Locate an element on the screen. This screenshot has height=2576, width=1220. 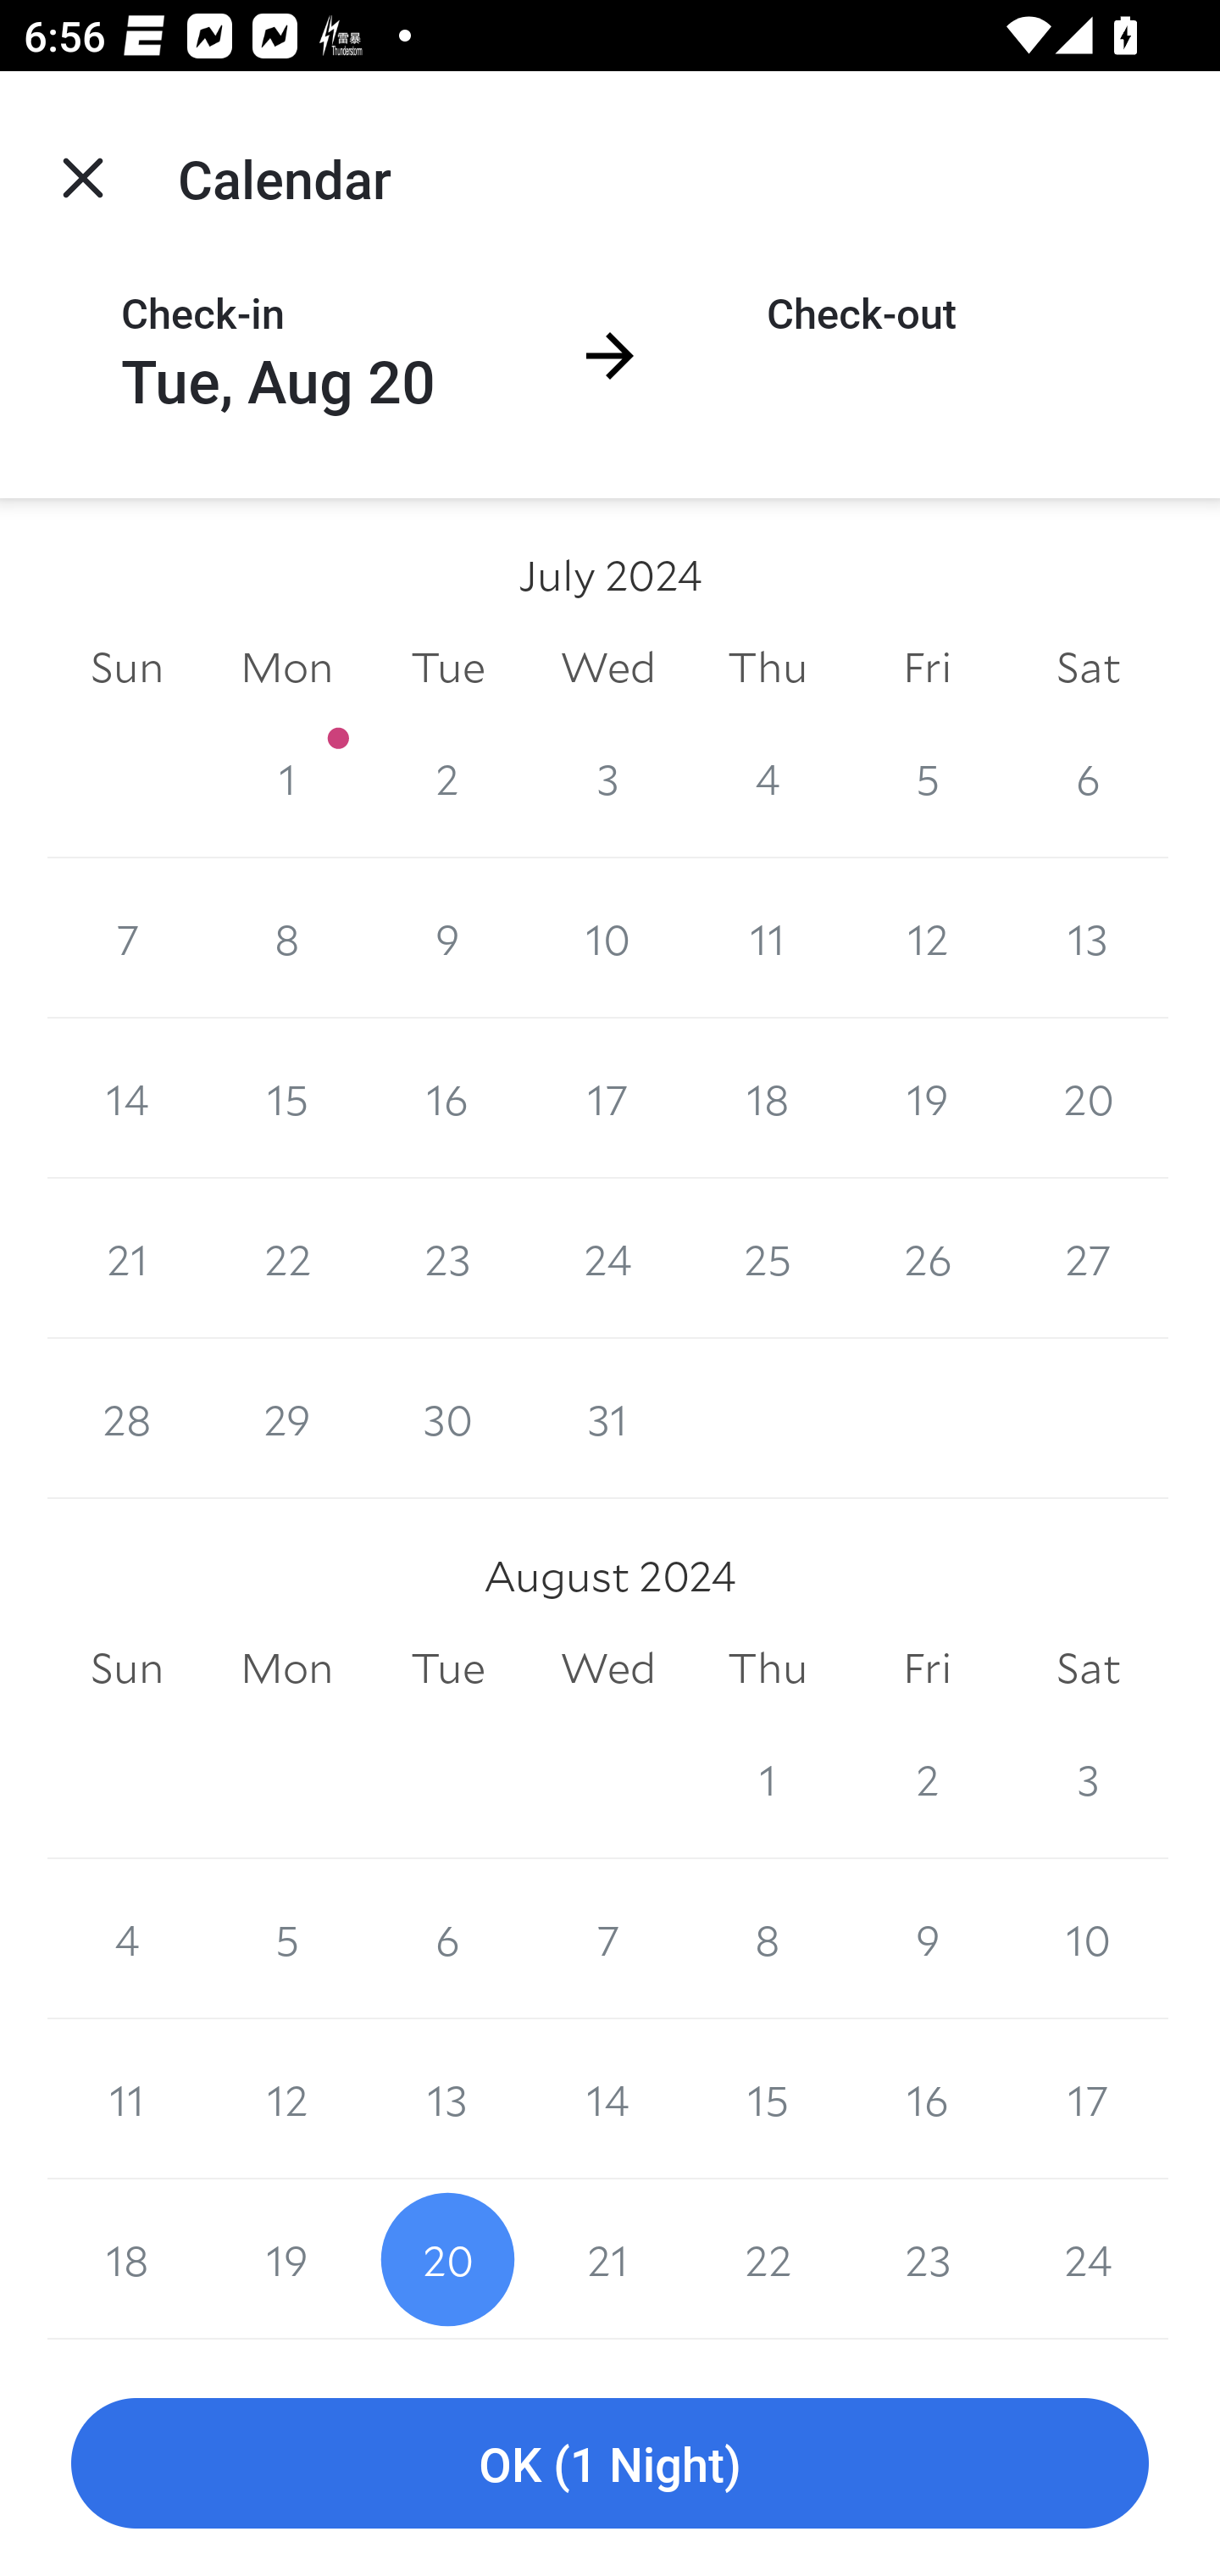
4 4 July 2024 is located at coordinates (768, 778).